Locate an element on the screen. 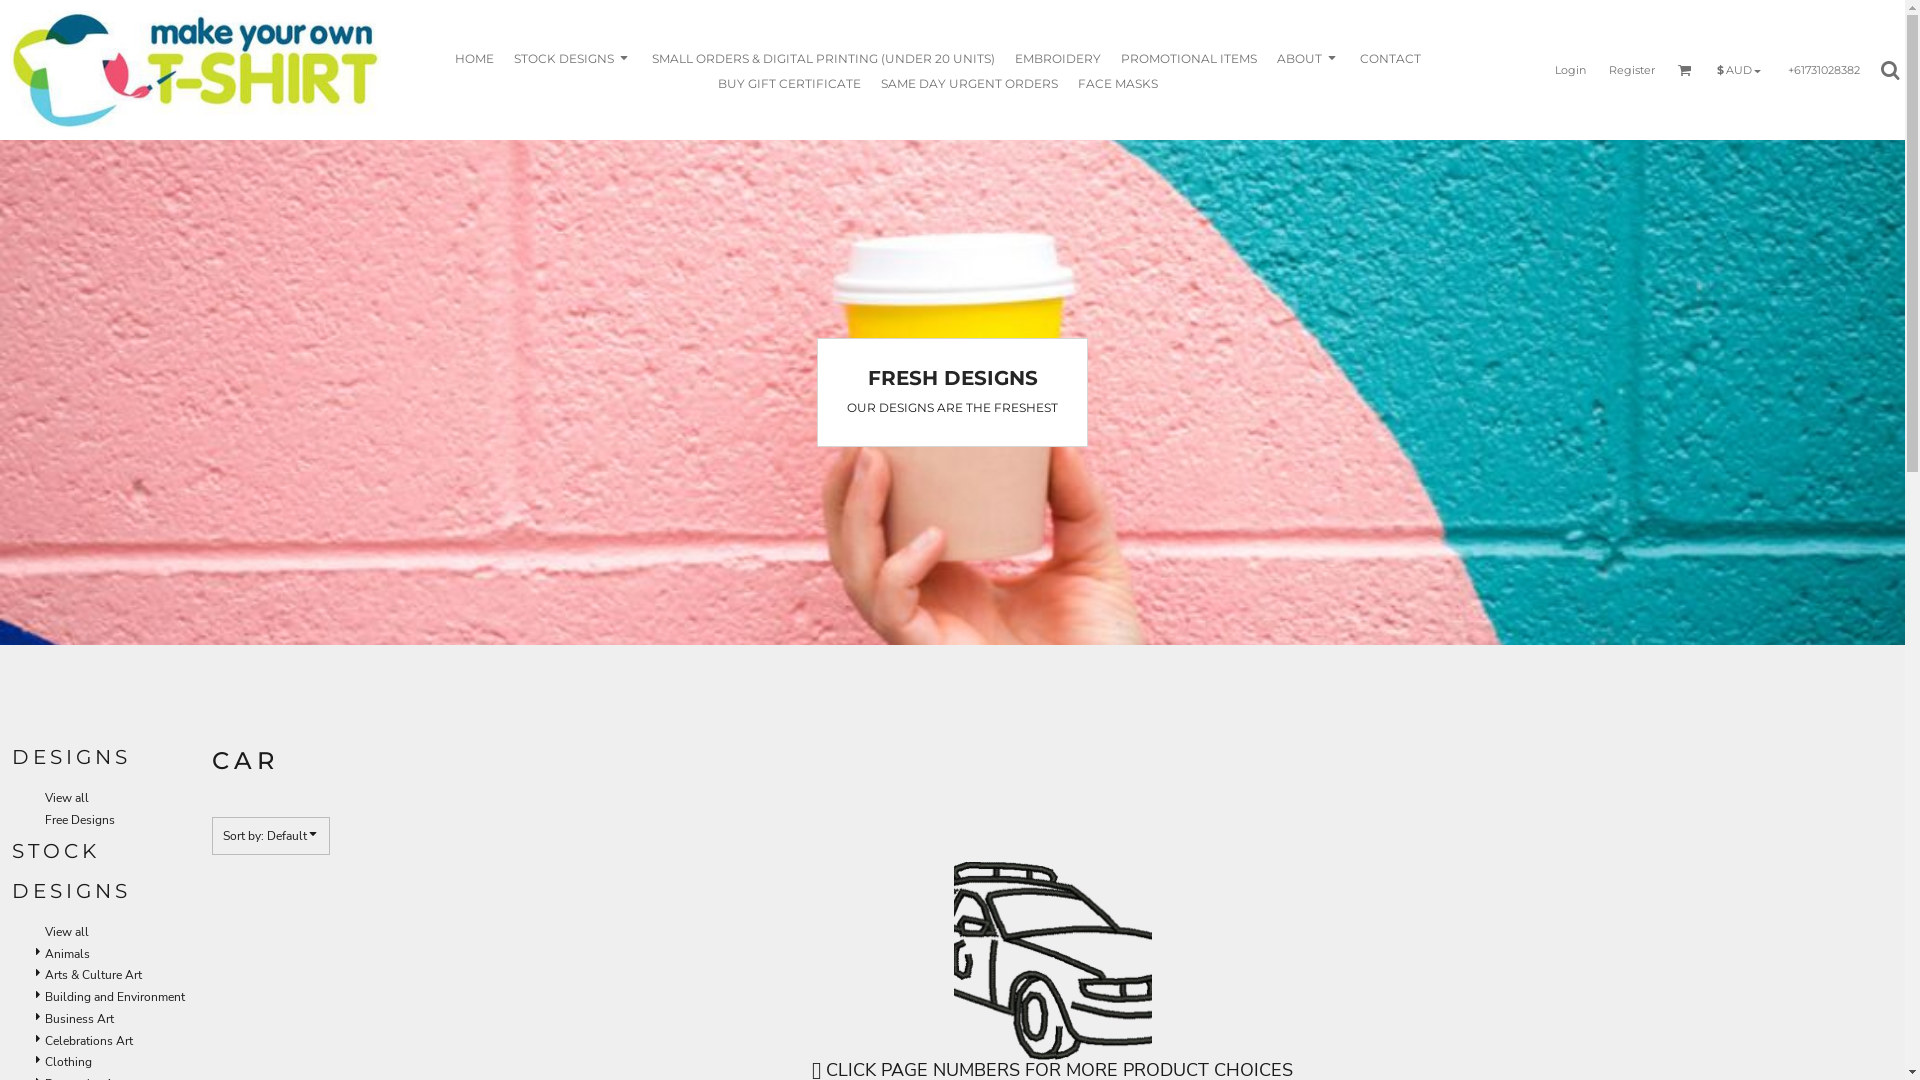  View all is located at coordinates (67, 798).